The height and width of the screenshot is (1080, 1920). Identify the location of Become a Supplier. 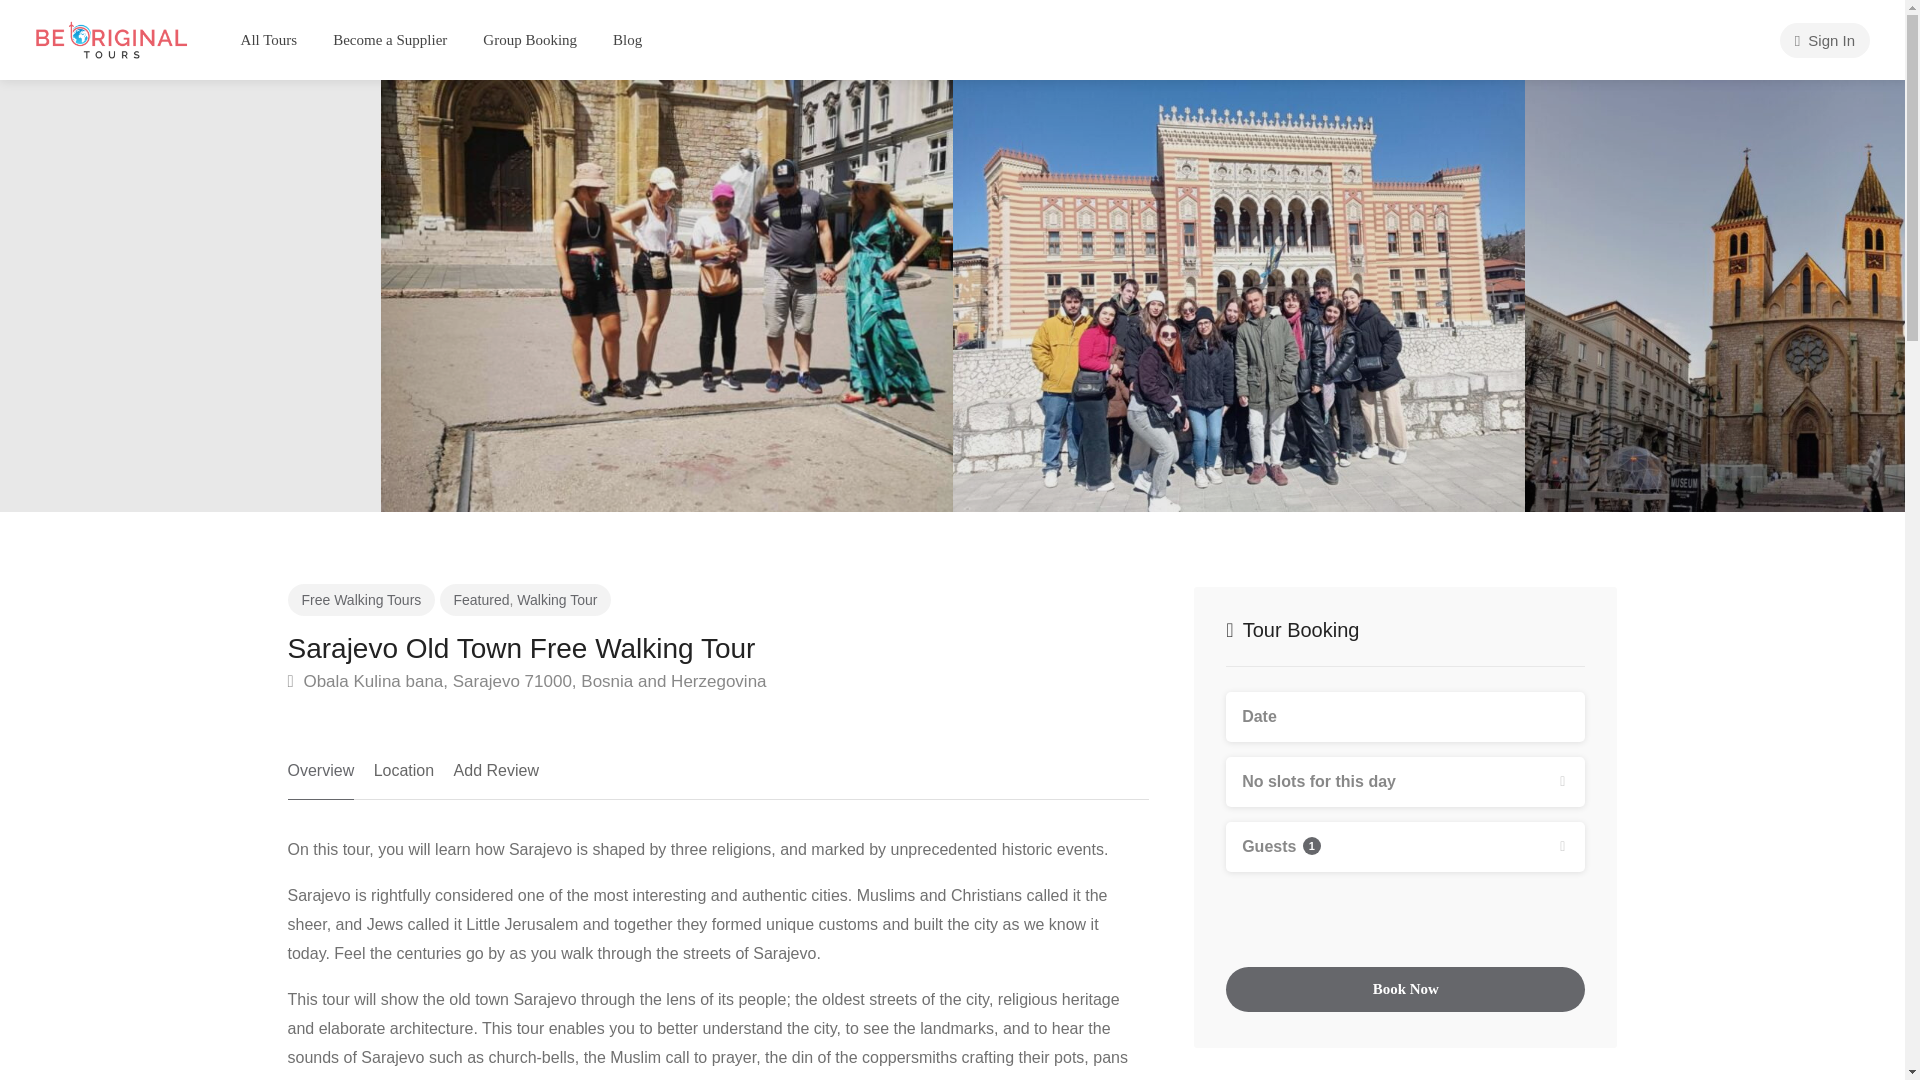
(390, 40).